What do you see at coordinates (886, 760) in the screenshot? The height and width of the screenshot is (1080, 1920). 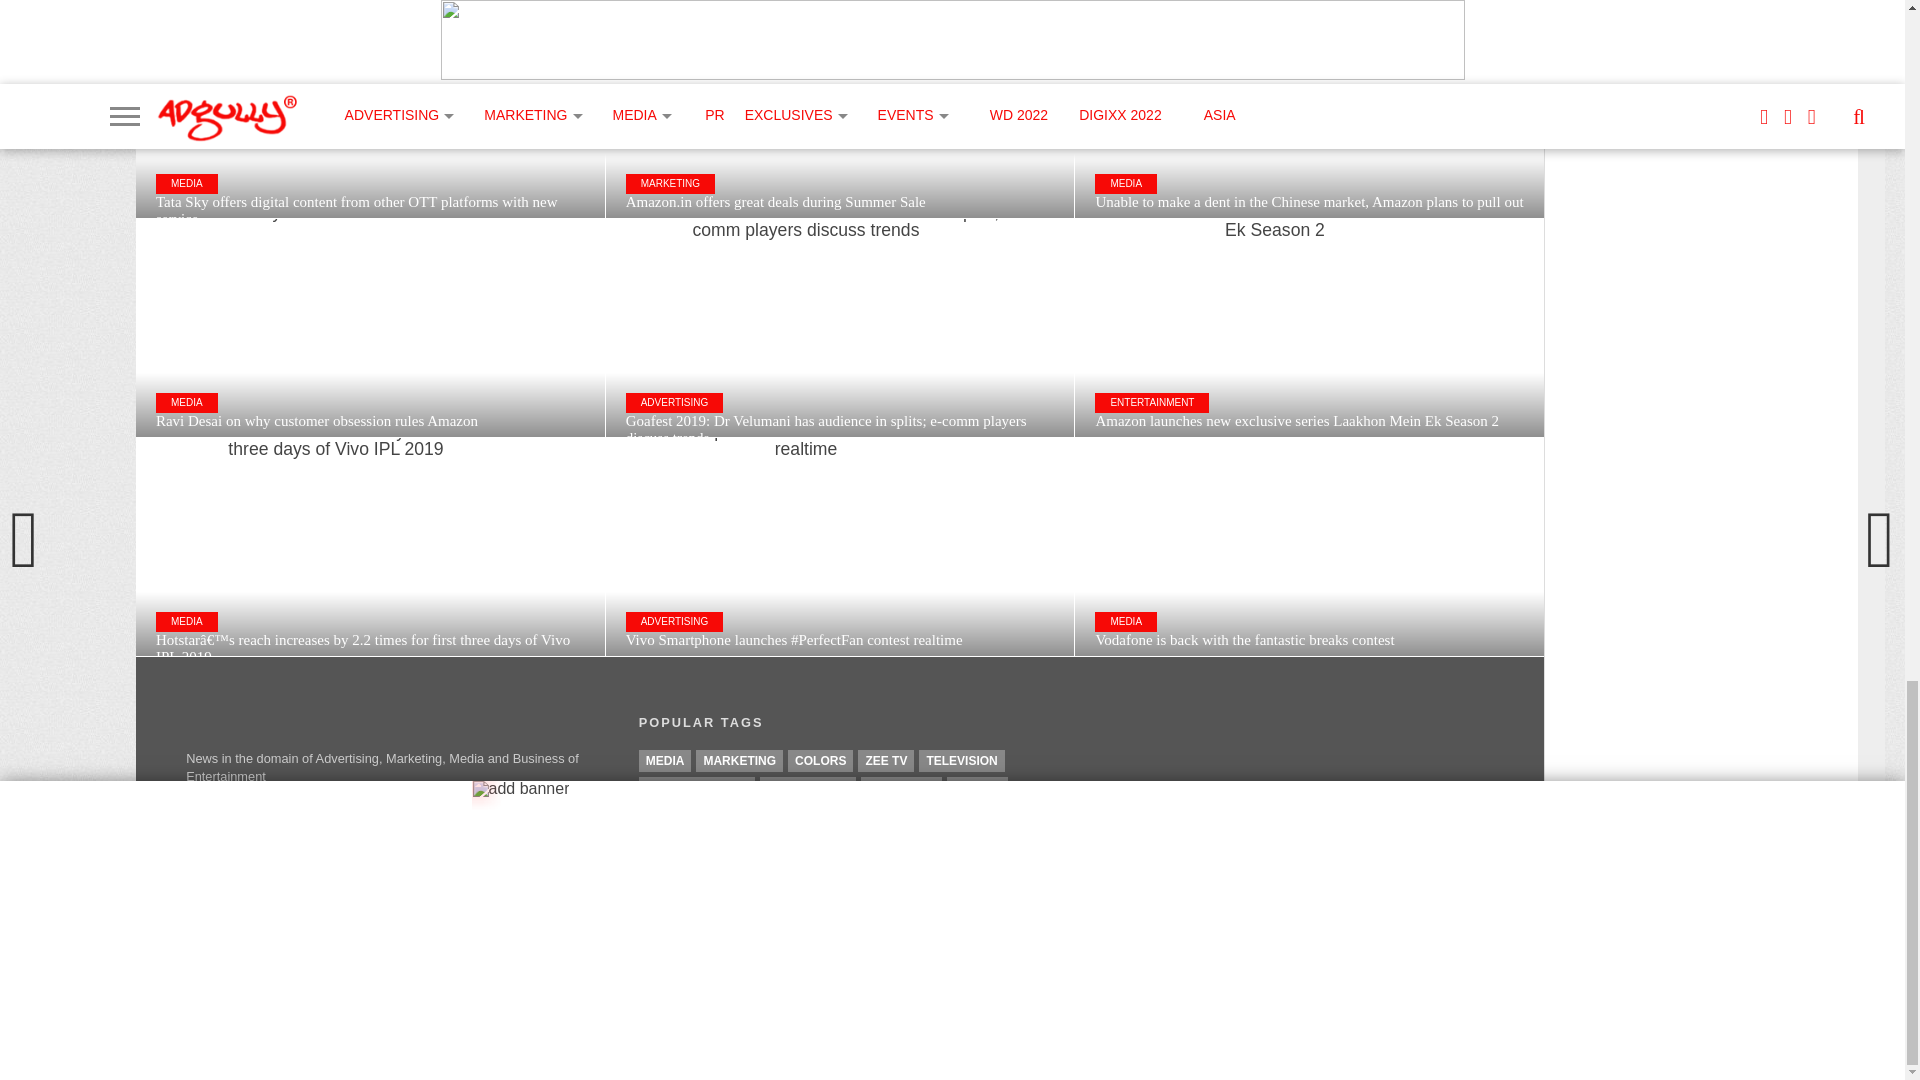 I see `Zee TV` at bounding box center [886, 760].